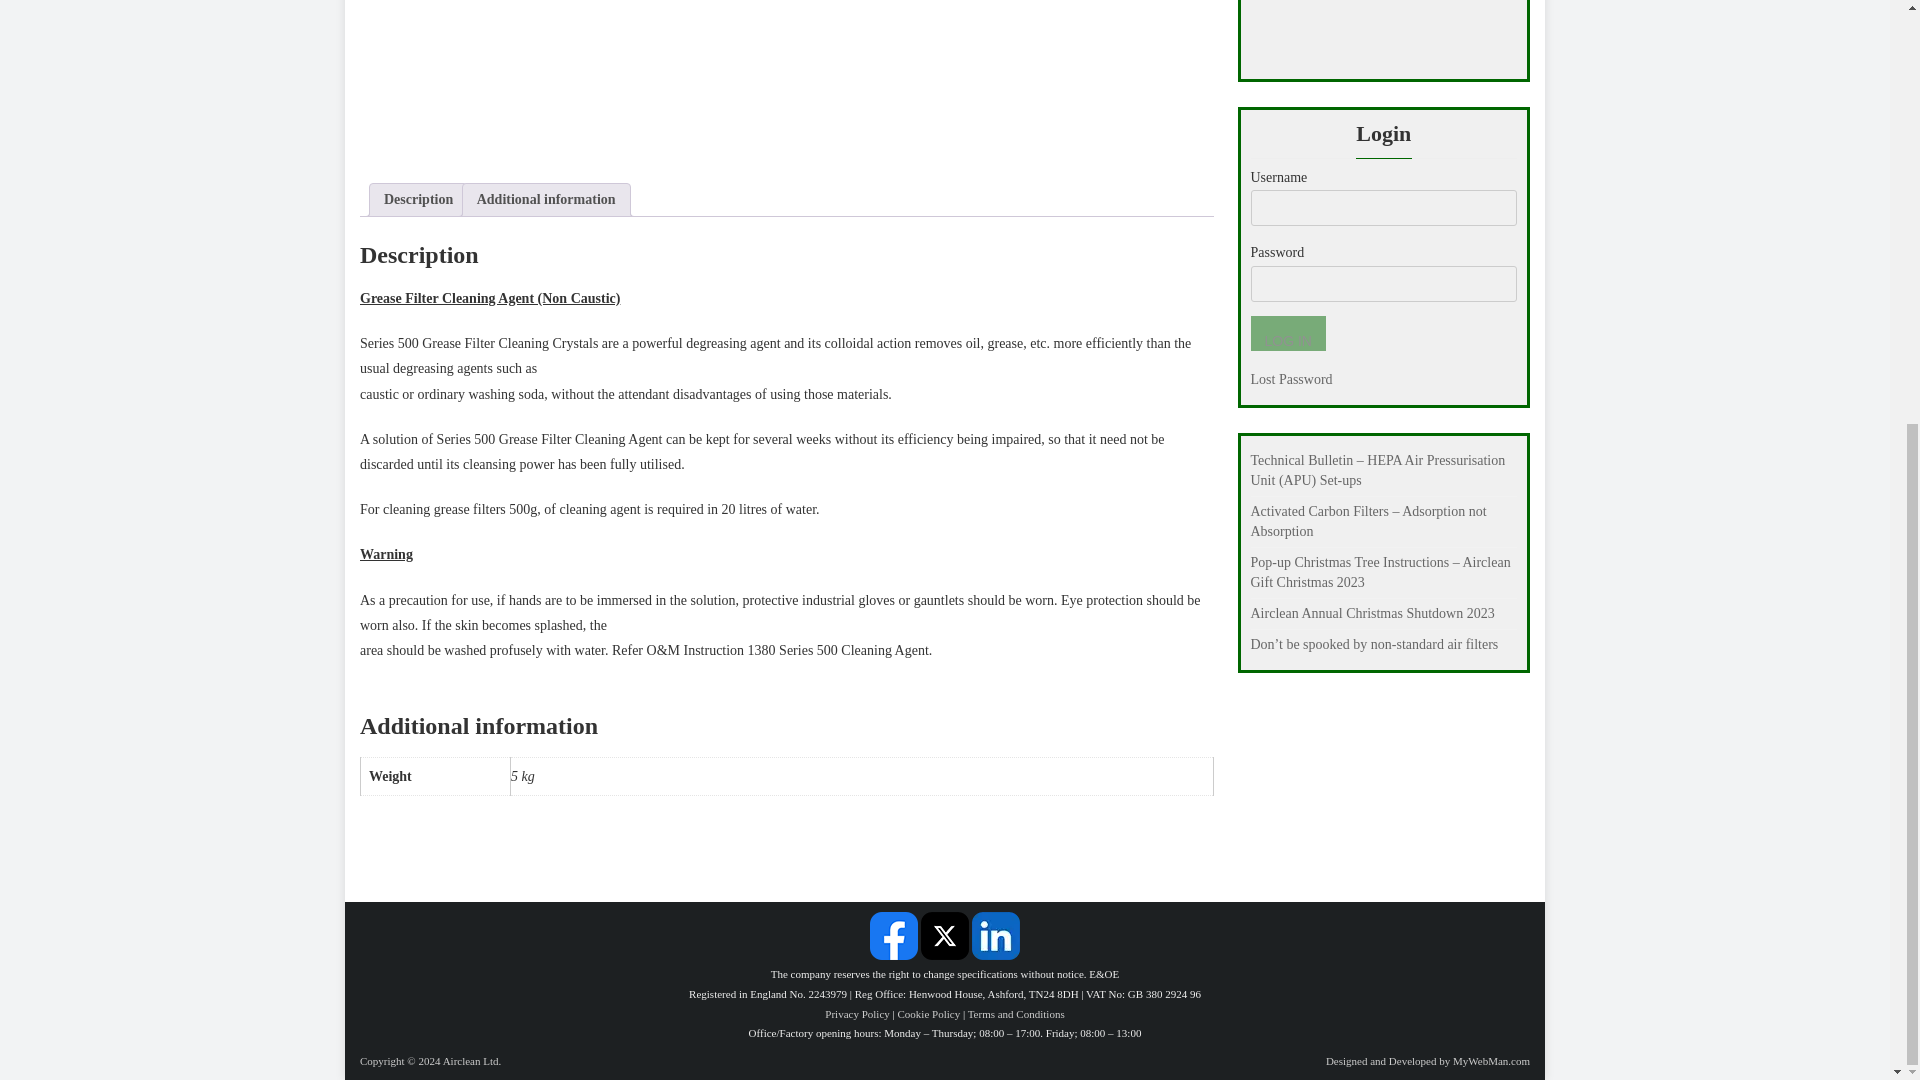 The image size is (1920, 1080). Describe the element at coordinates (1286, 334) in the screenshot. I see `Log In` at that location.